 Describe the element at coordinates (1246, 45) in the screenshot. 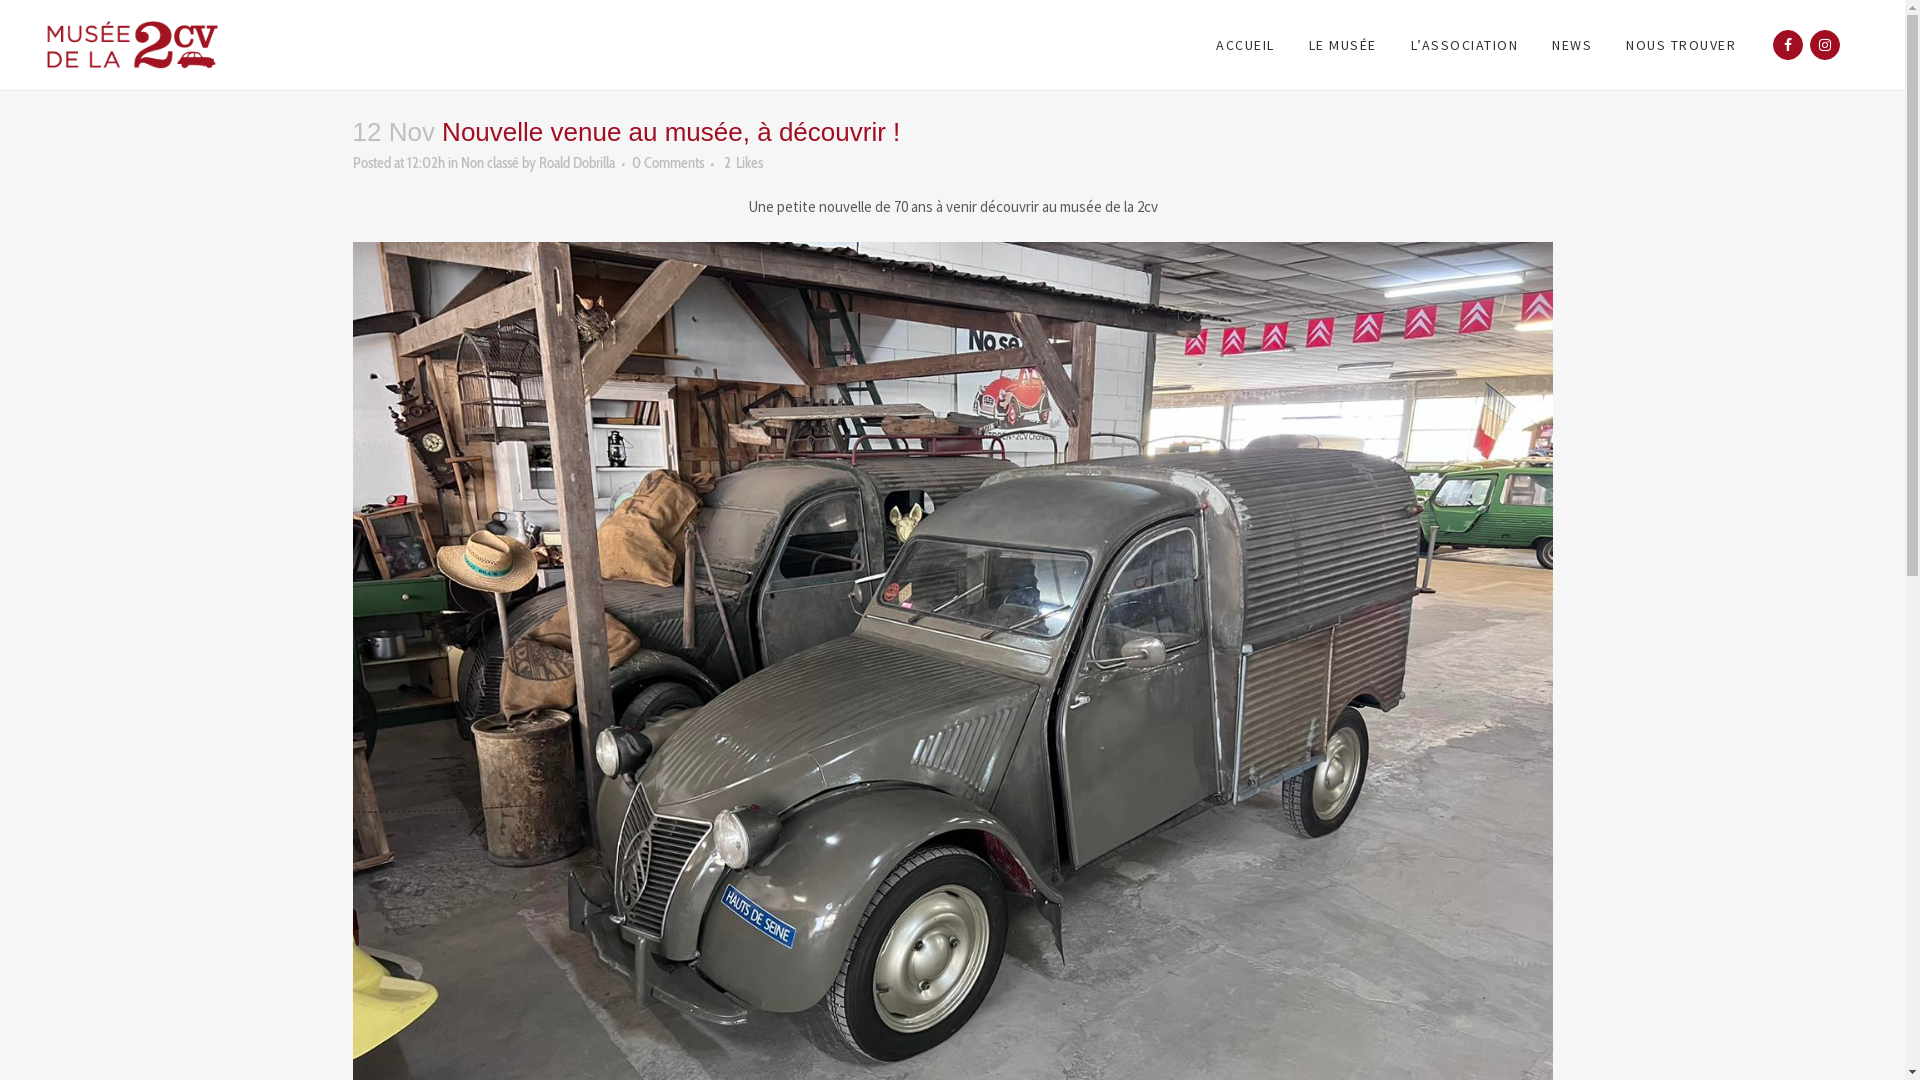

I see `ACCUEIL` at that location.